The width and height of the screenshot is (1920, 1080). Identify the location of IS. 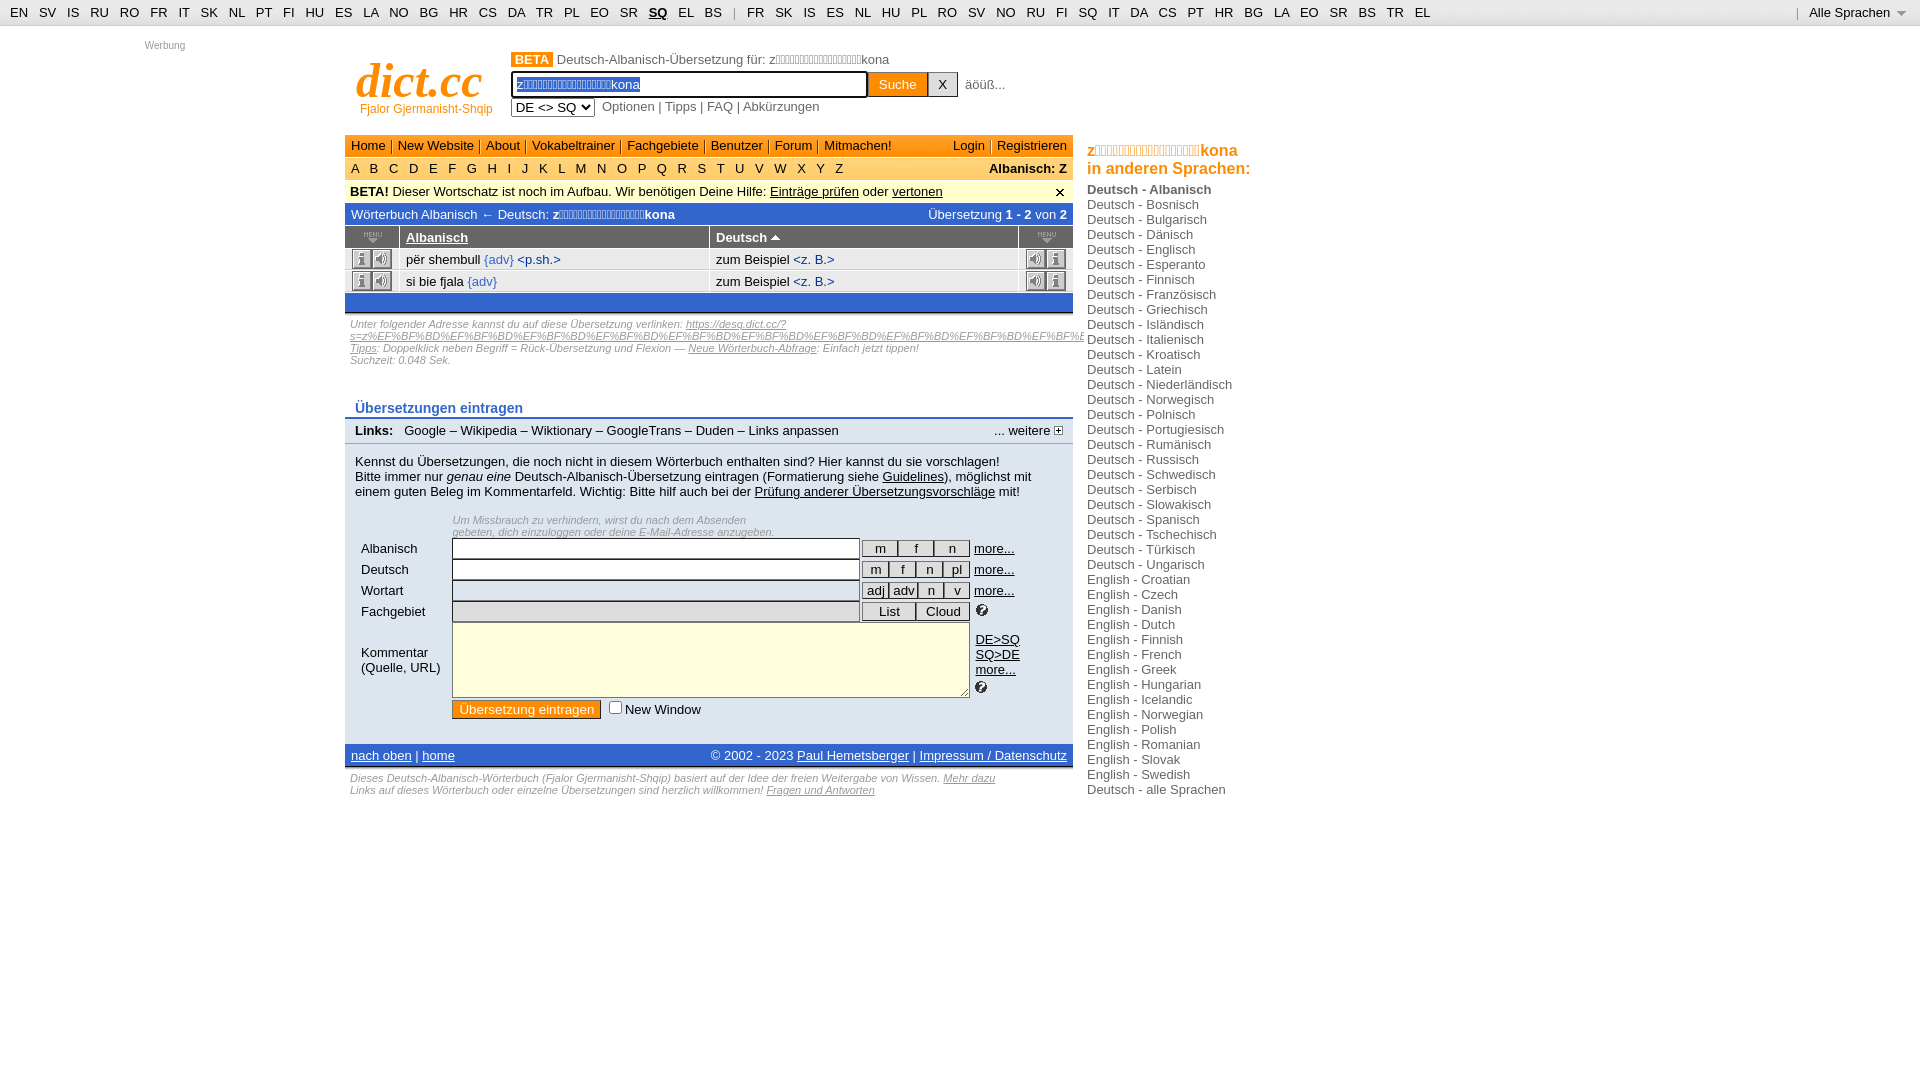
(809, 12).